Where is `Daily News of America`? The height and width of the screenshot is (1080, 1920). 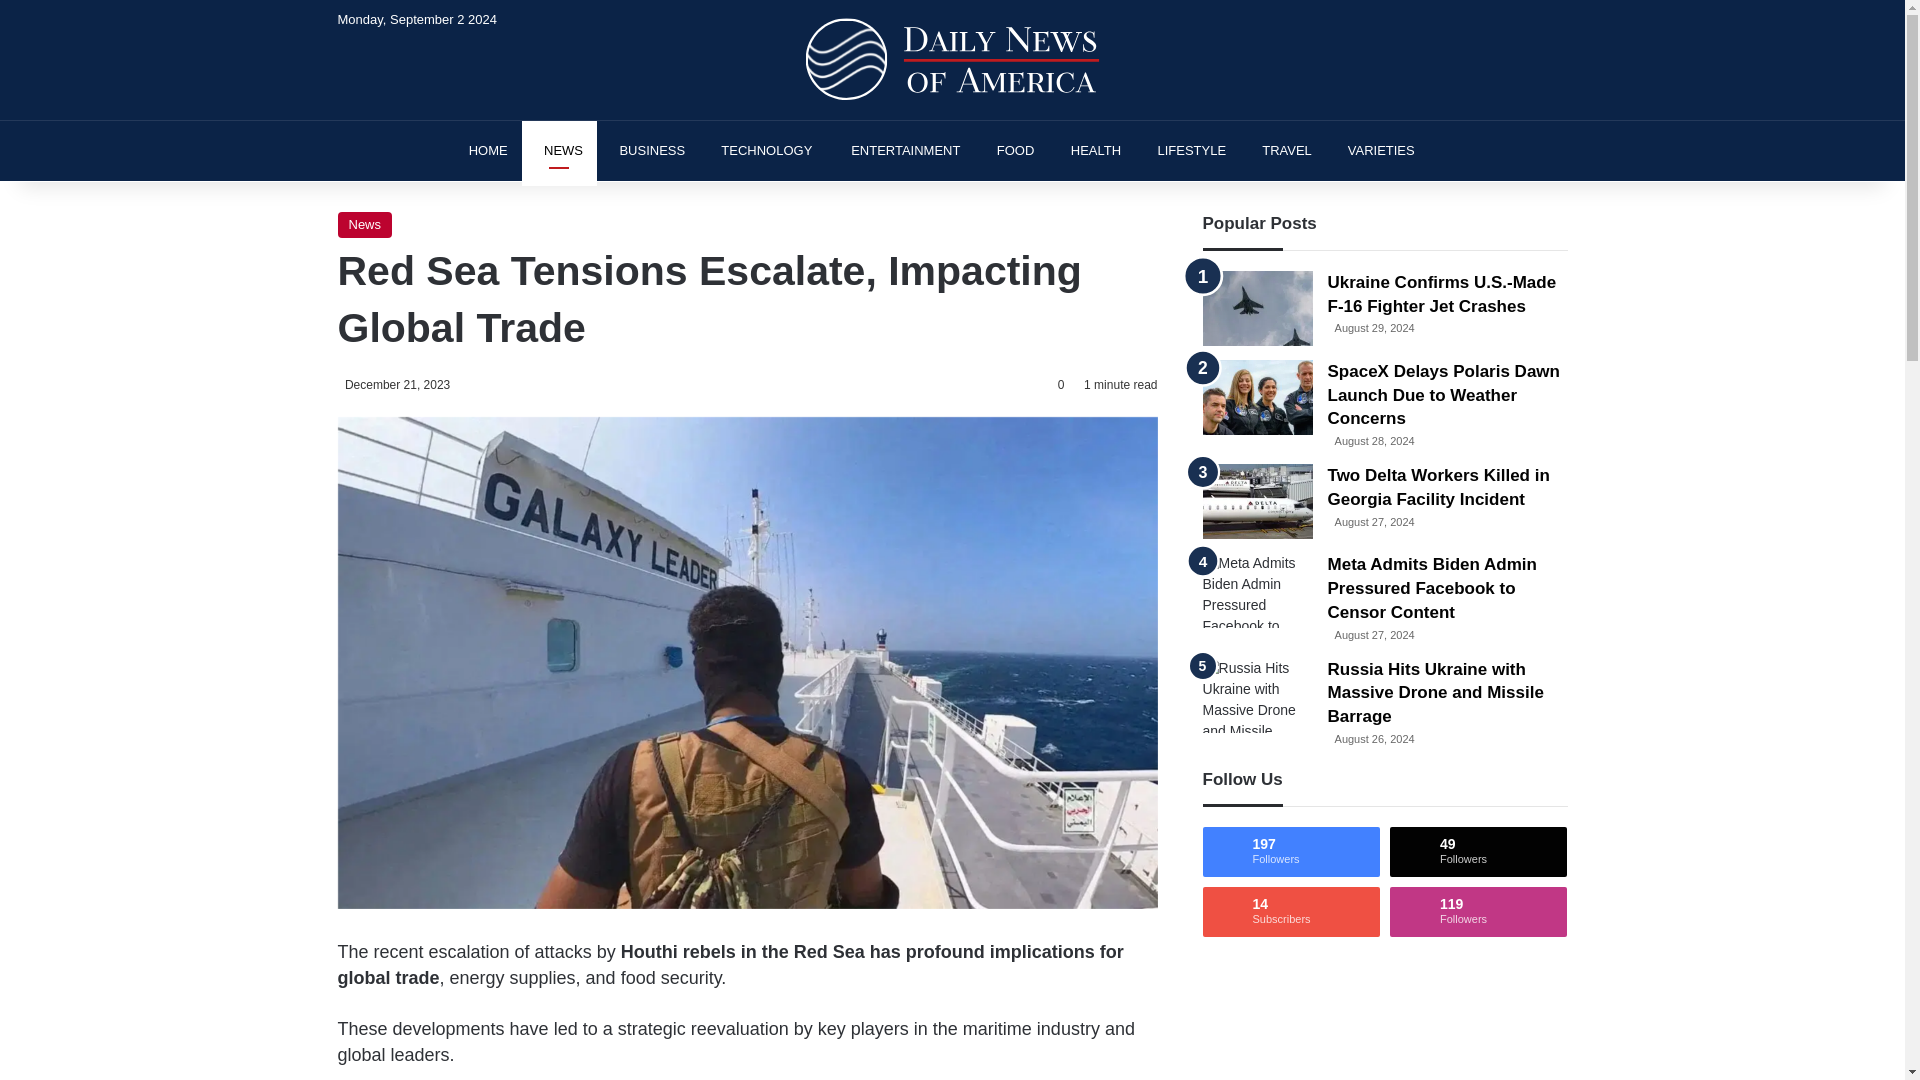
Daily News of America is located at coordinates (952, 60).